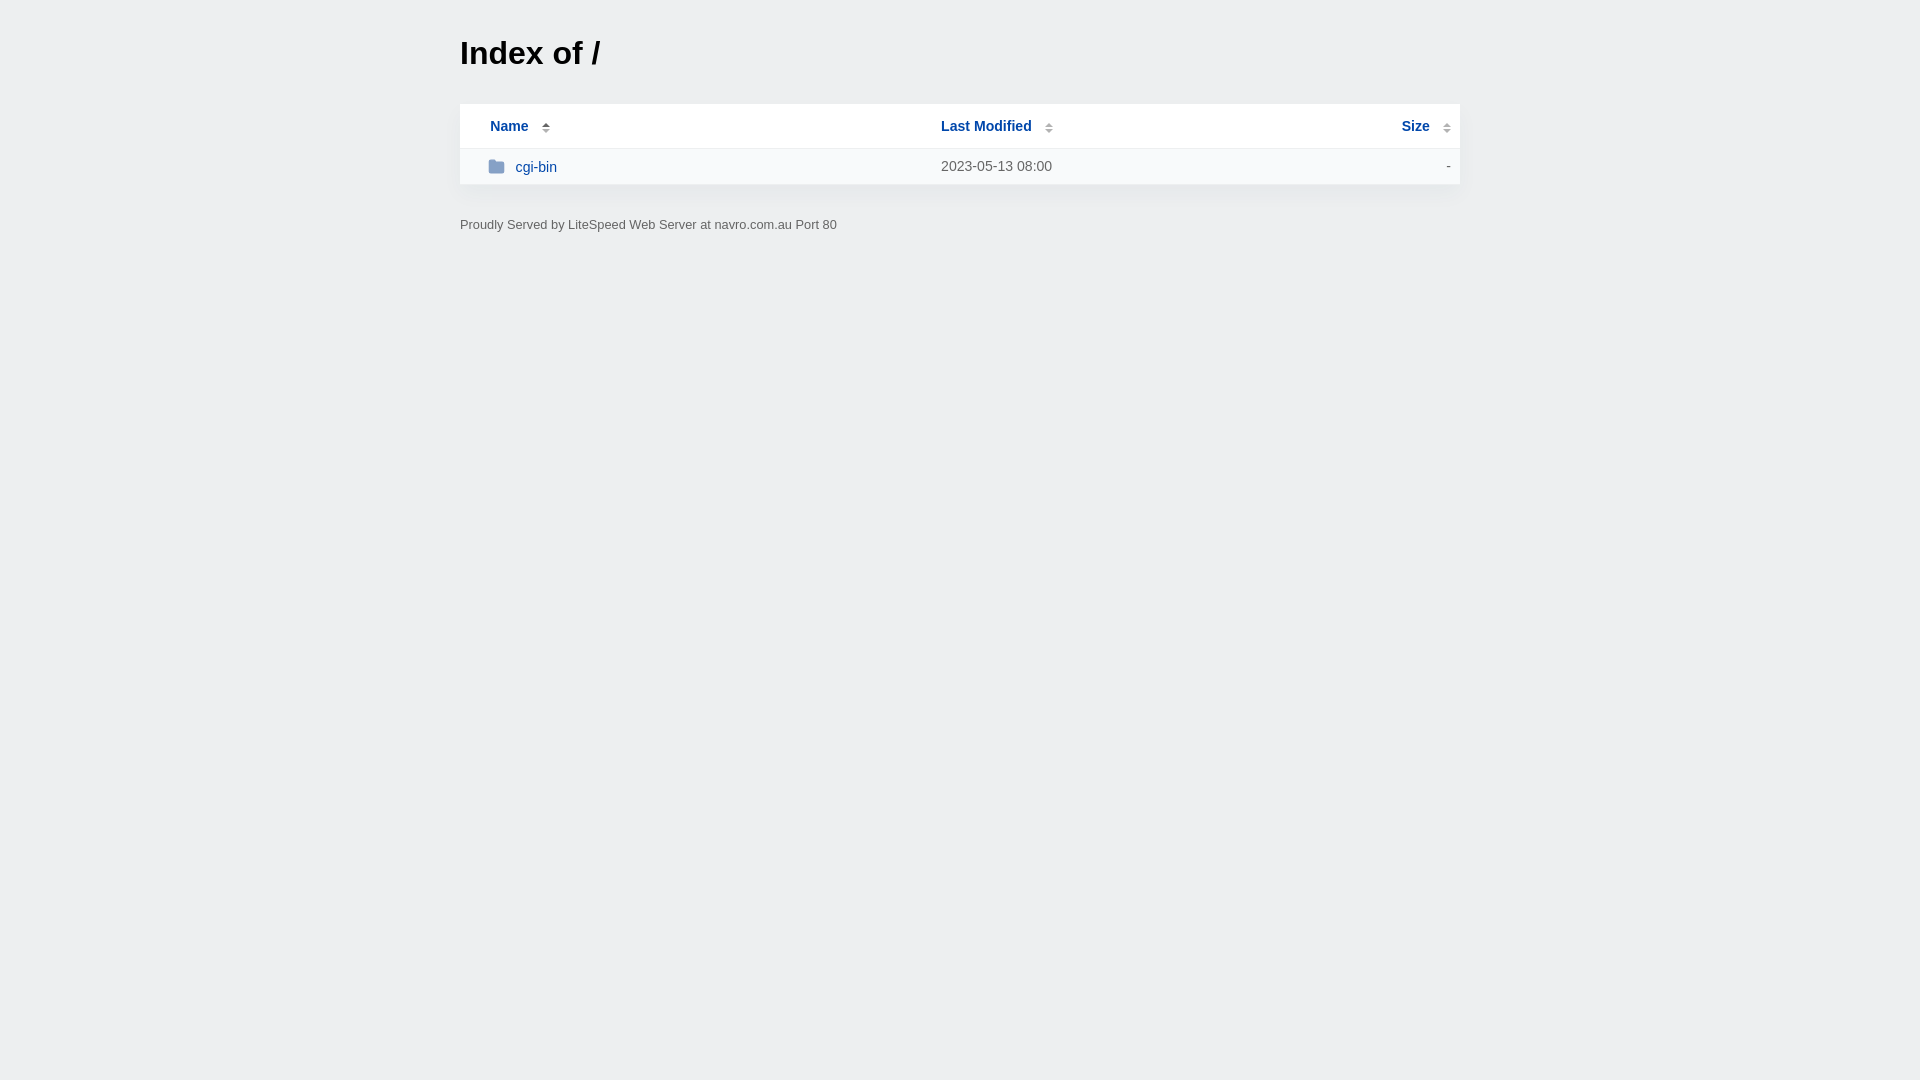 The width and height of the screenshot is (1920, 1080). What do you see at coordinates (509, 126) in the screenshot?
I see `Name` at bounding box center [509, 126].